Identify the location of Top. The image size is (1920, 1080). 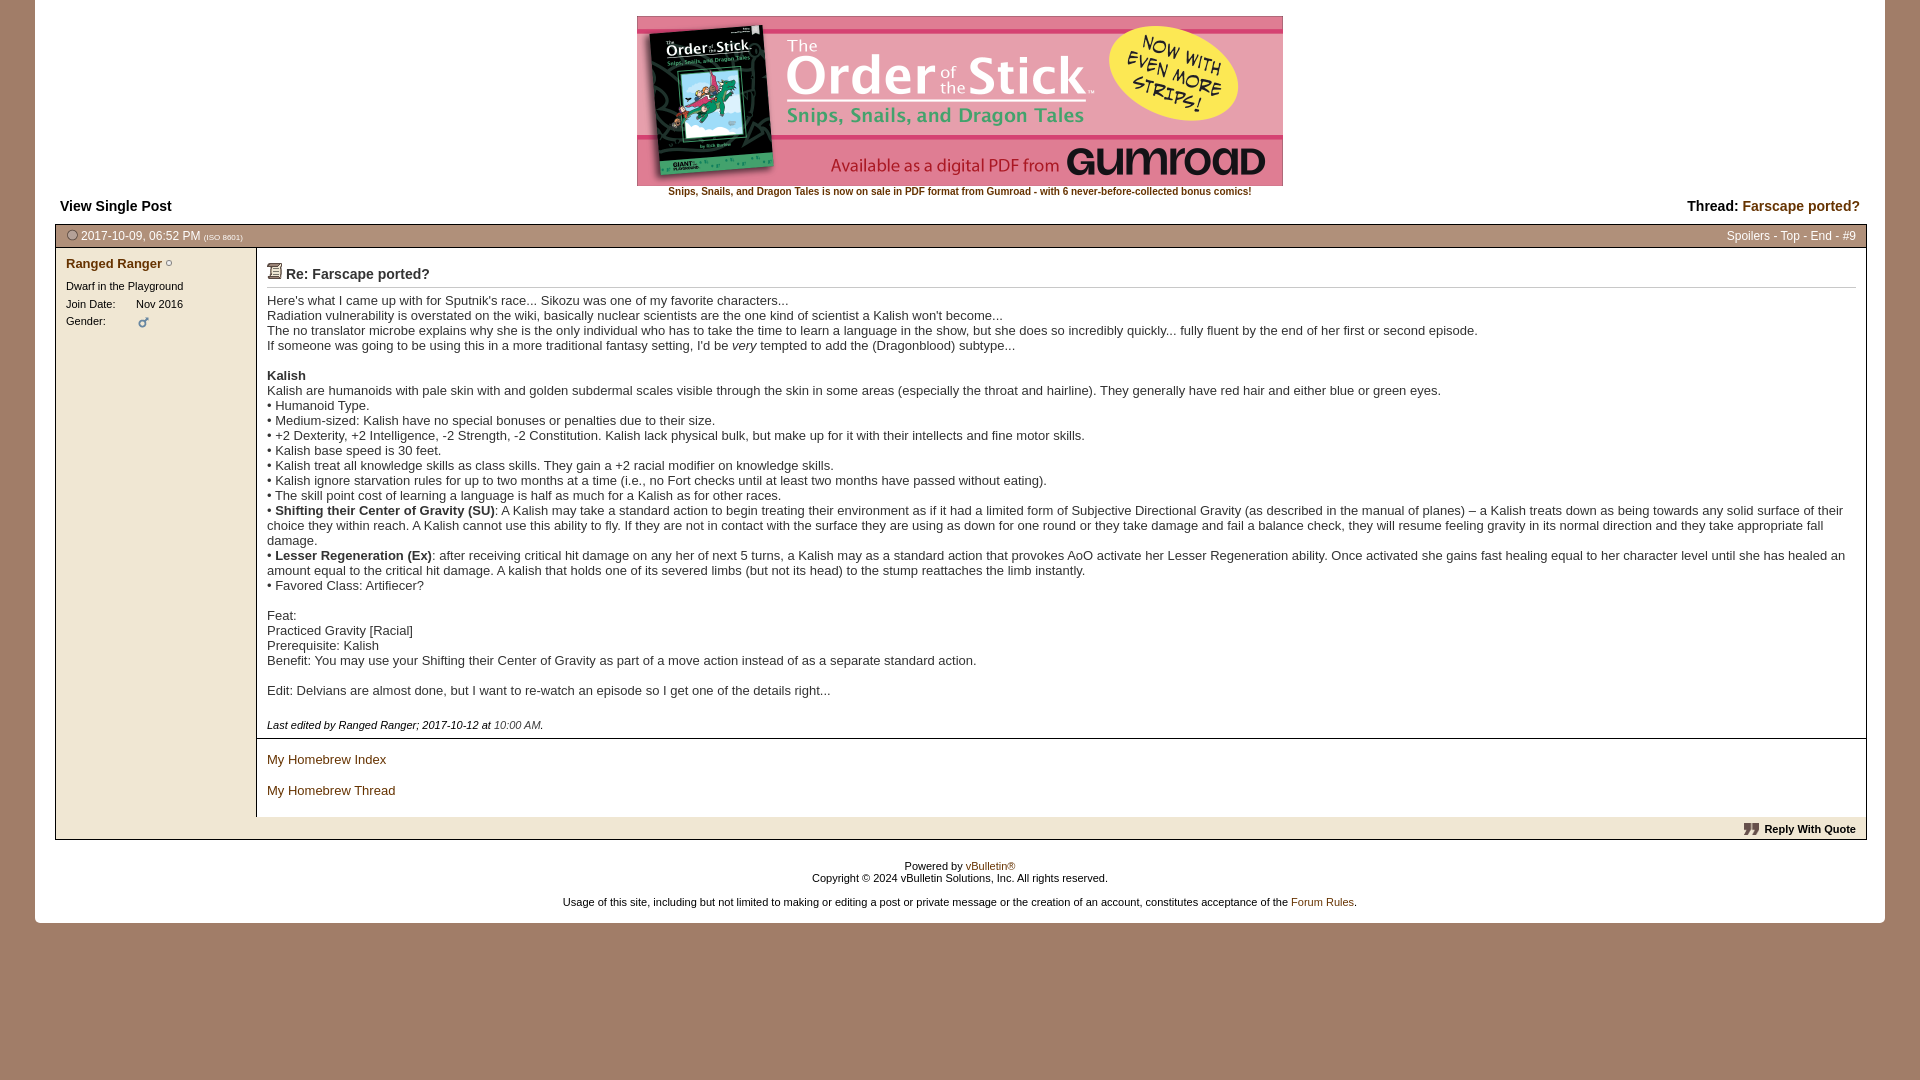
(1790, 236).